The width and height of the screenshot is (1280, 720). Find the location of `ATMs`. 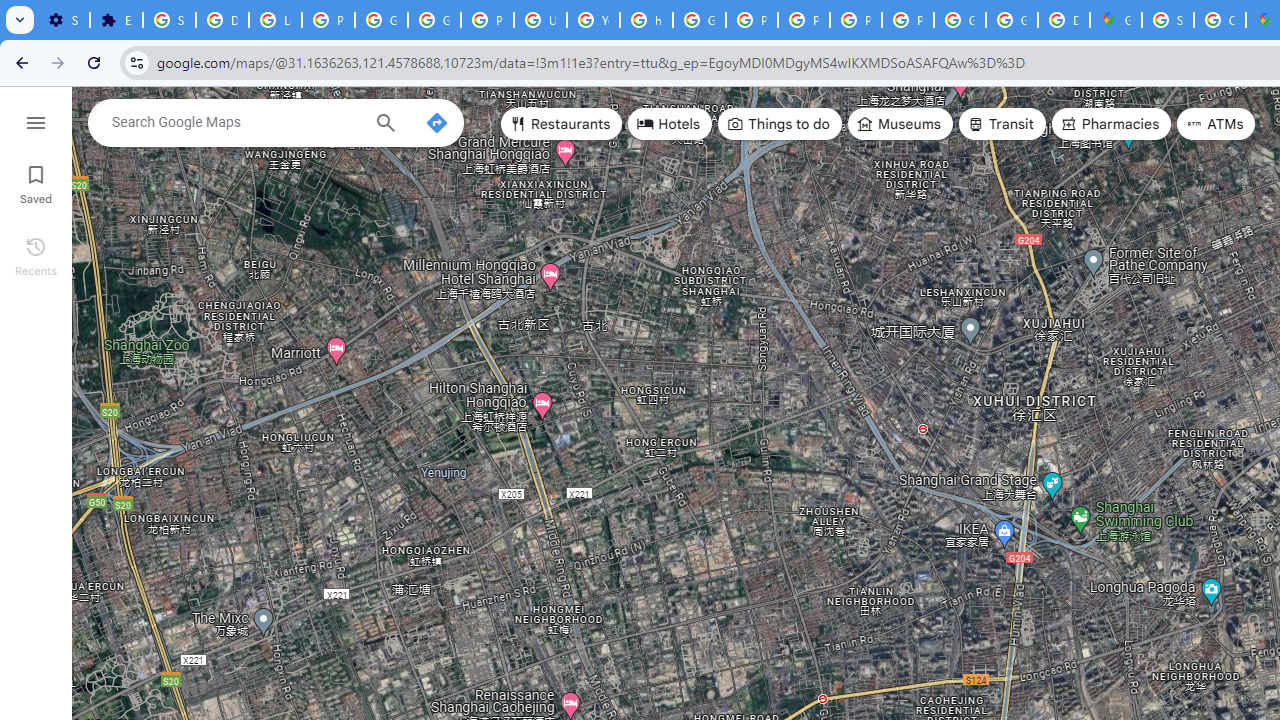

ATMs is located at coordinates (1216, 124).